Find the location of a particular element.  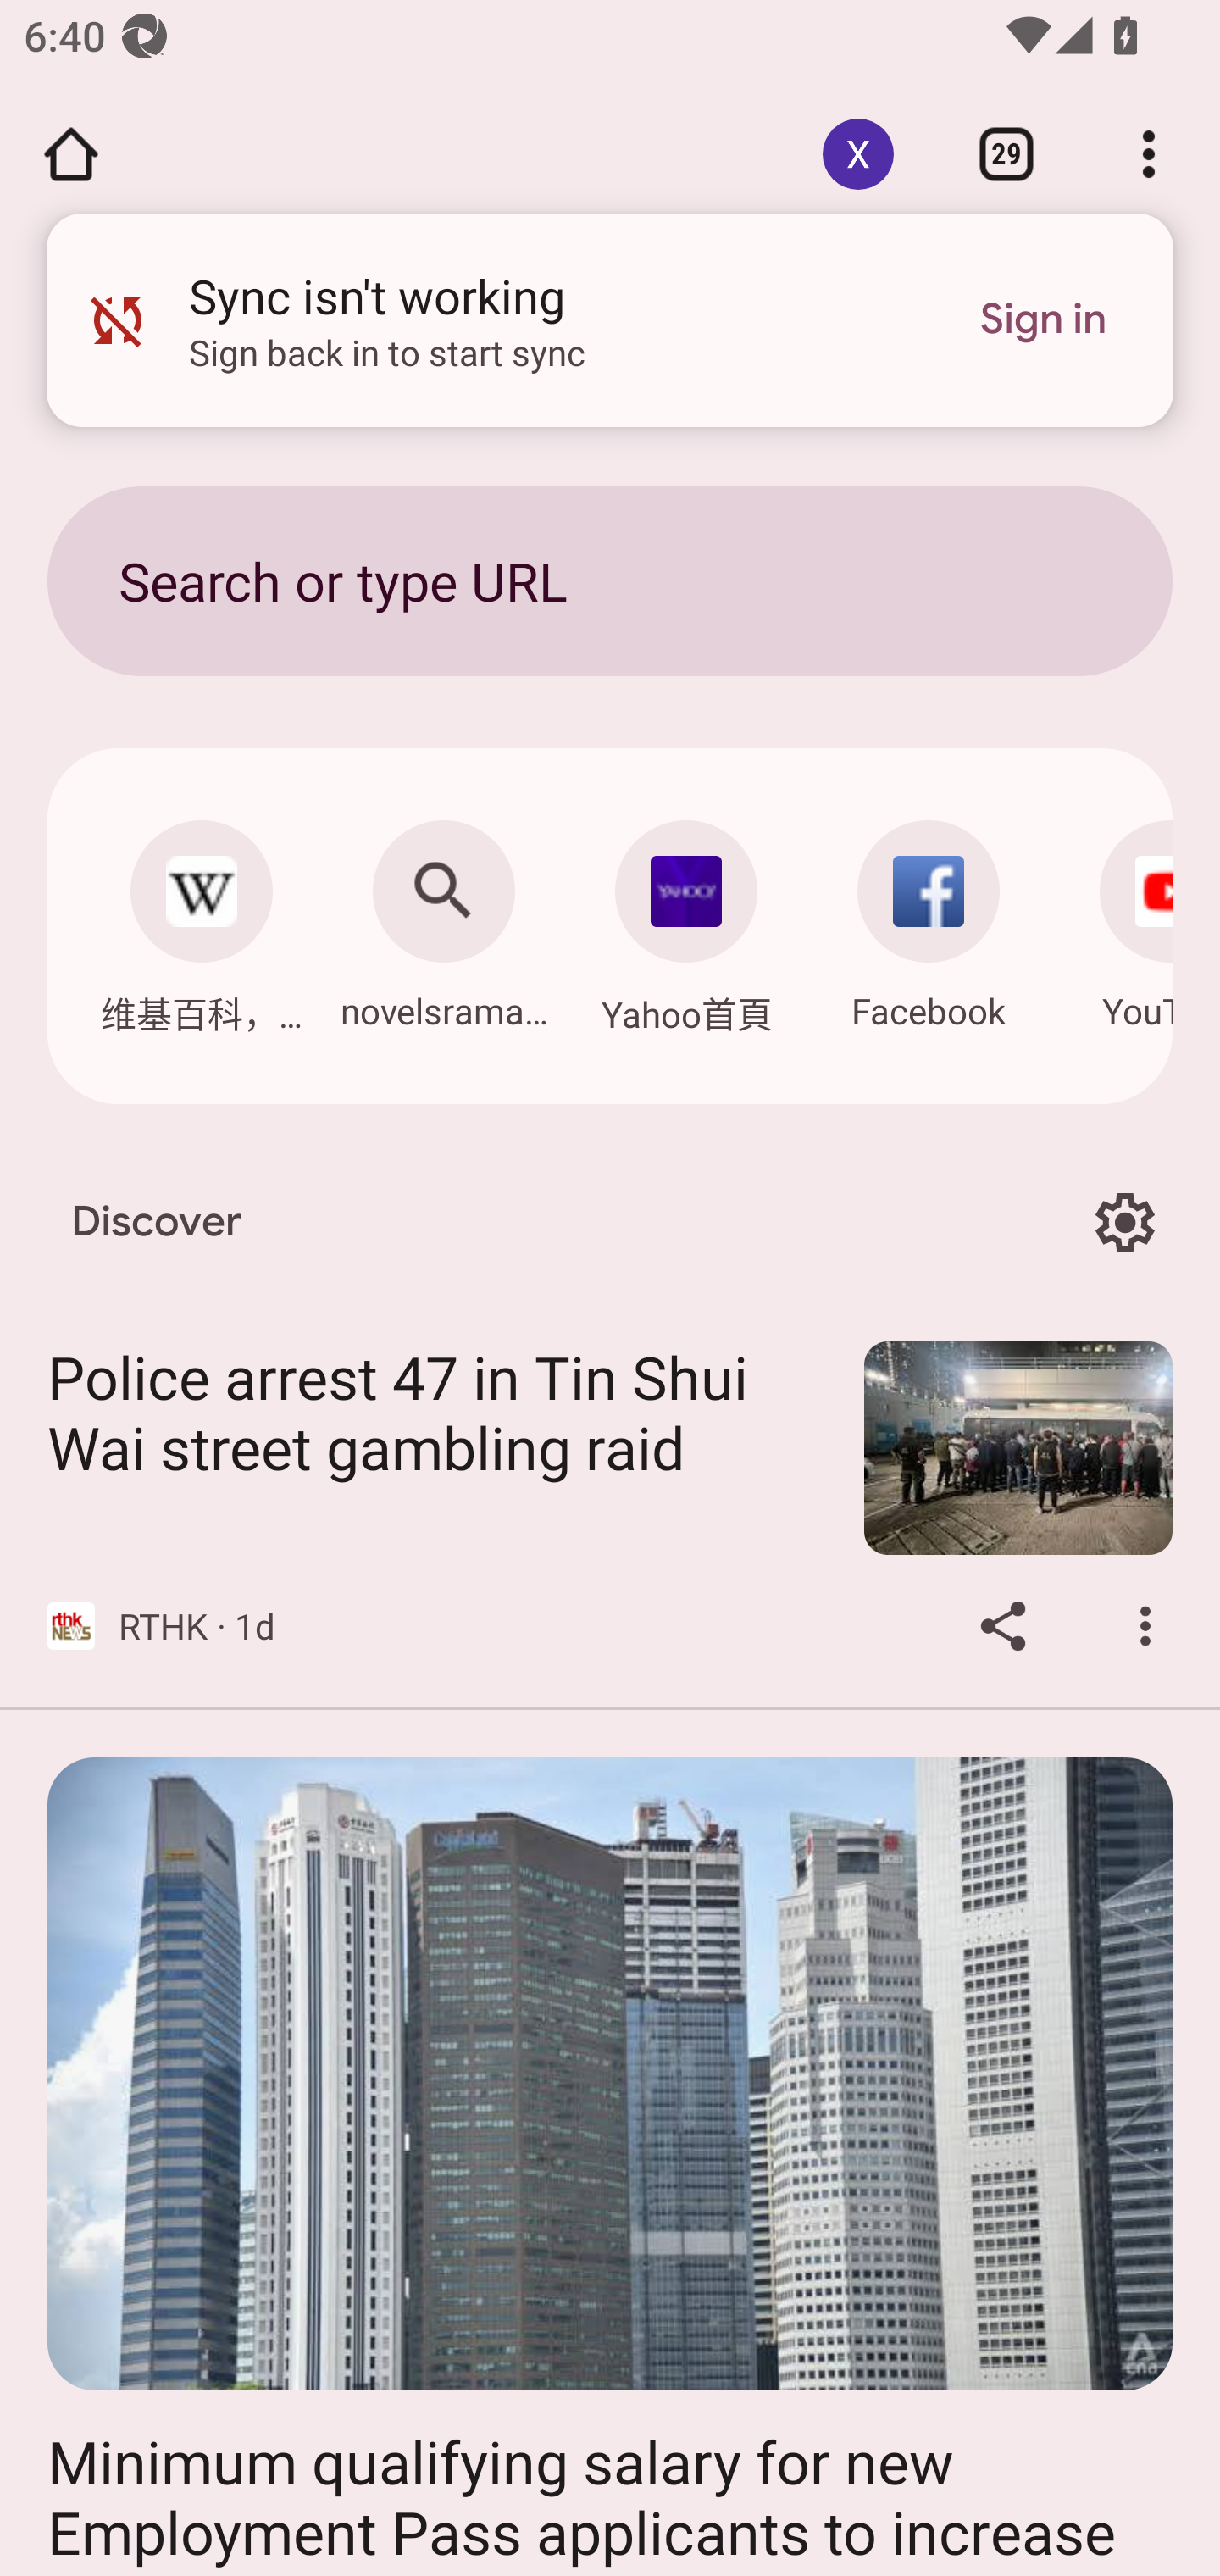

Options for Discover is located at coordinates (1124, 1222).